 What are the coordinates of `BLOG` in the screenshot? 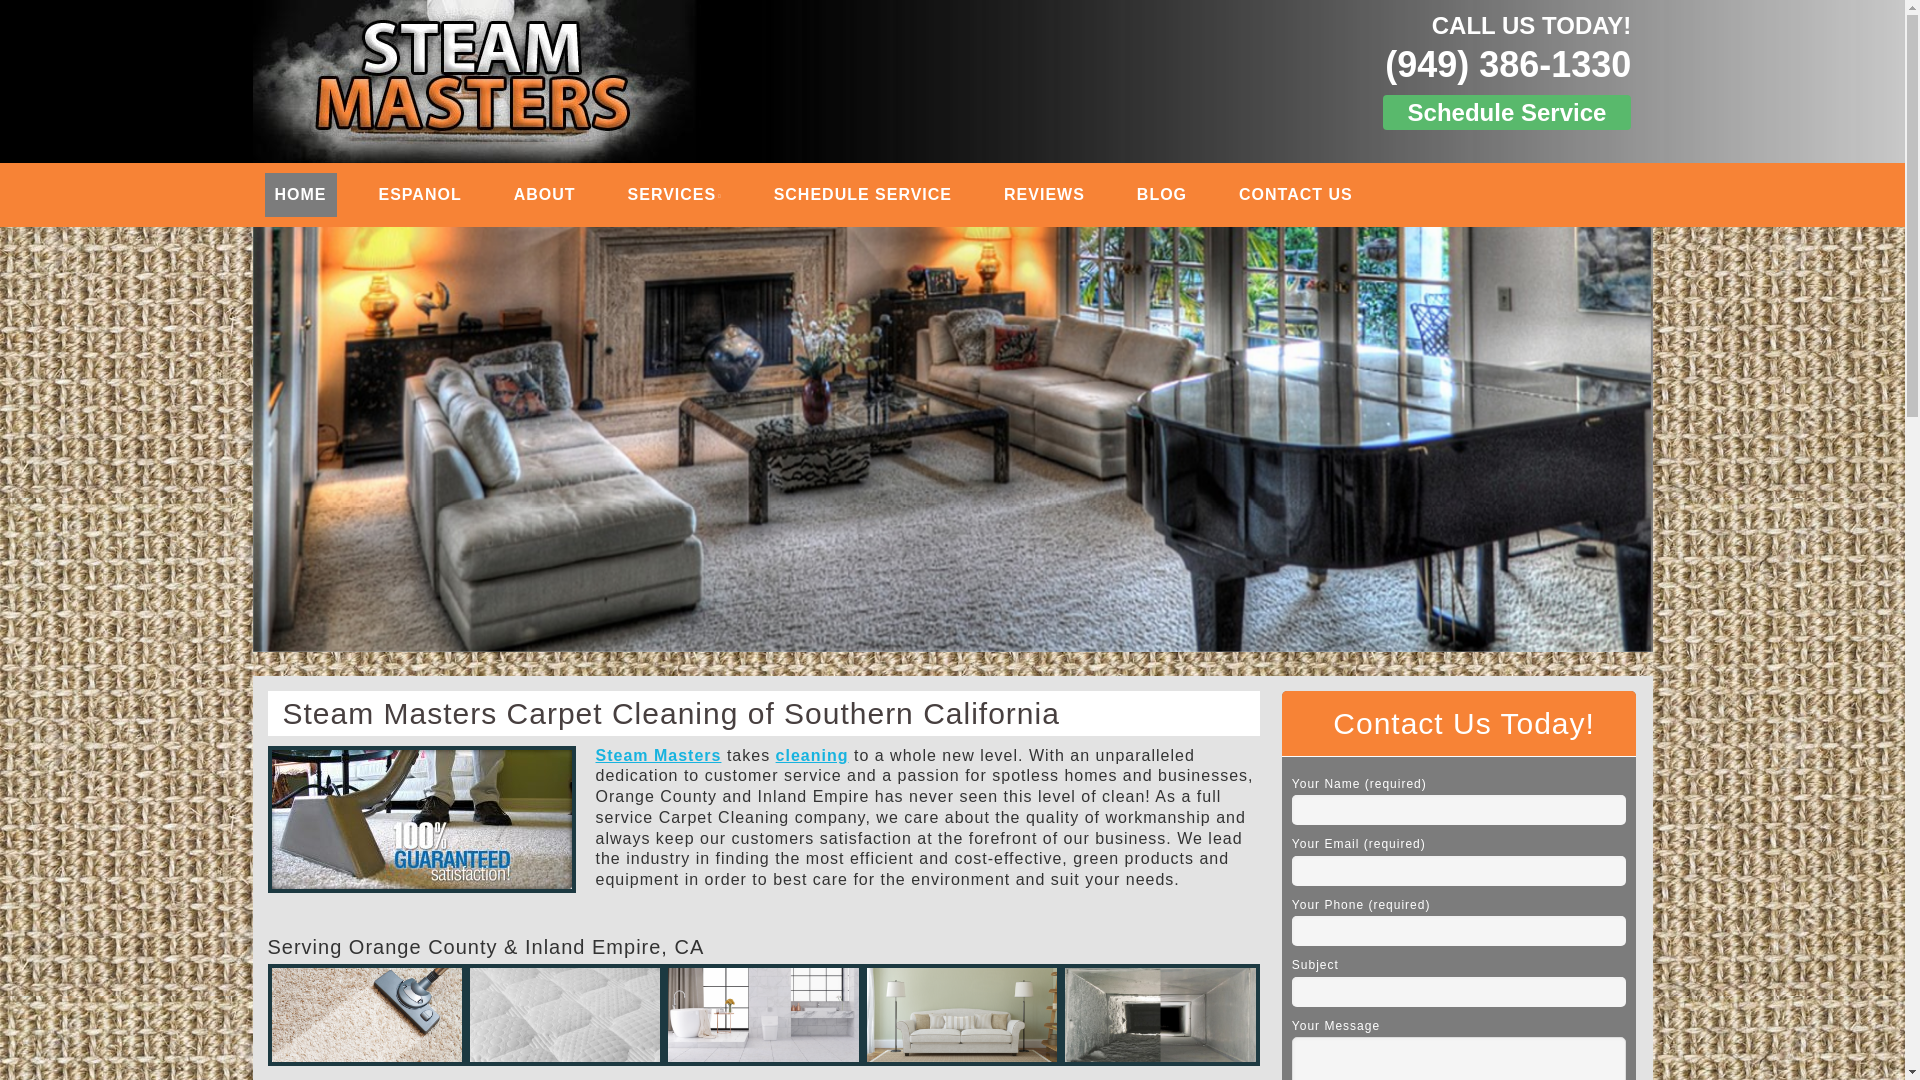 It's located at (1162, 194).